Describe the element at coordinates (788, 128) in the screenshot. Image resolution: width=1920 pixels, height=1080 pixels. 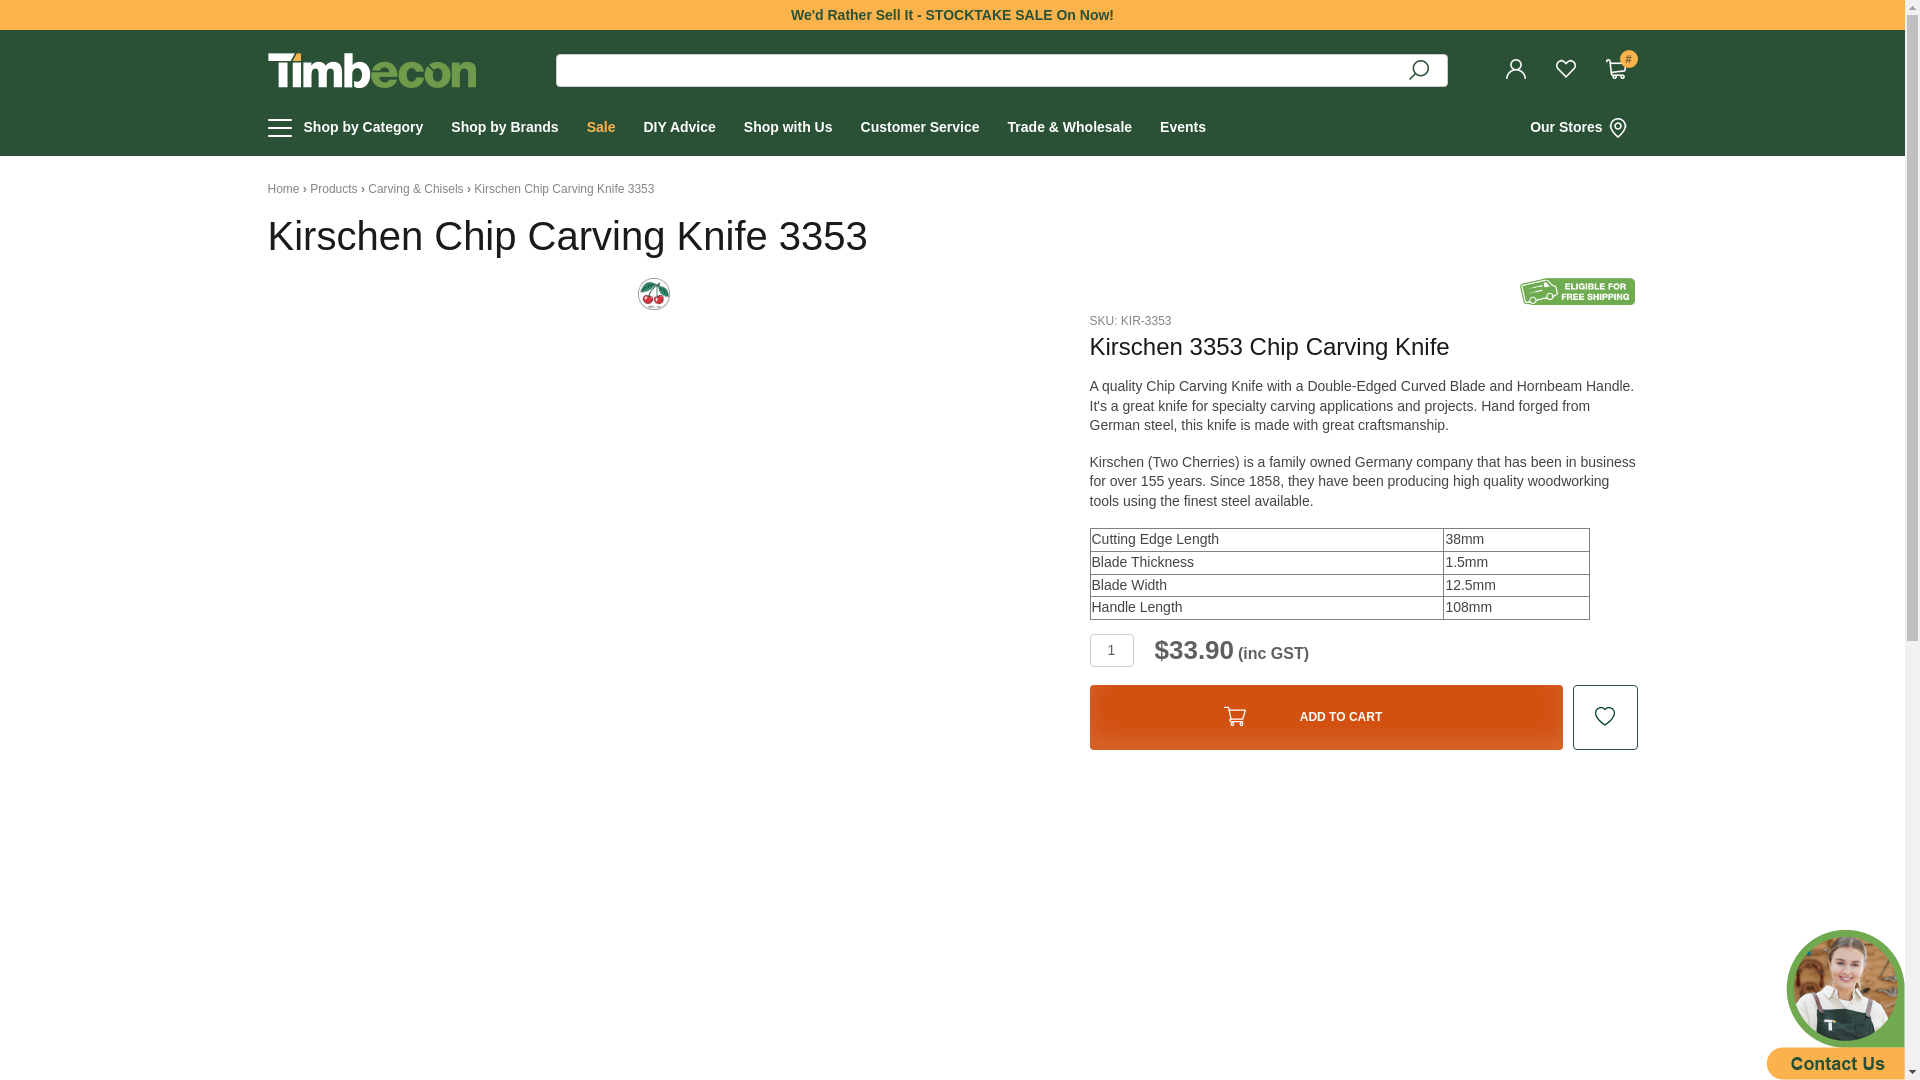
I see `Customer Service` at that location.